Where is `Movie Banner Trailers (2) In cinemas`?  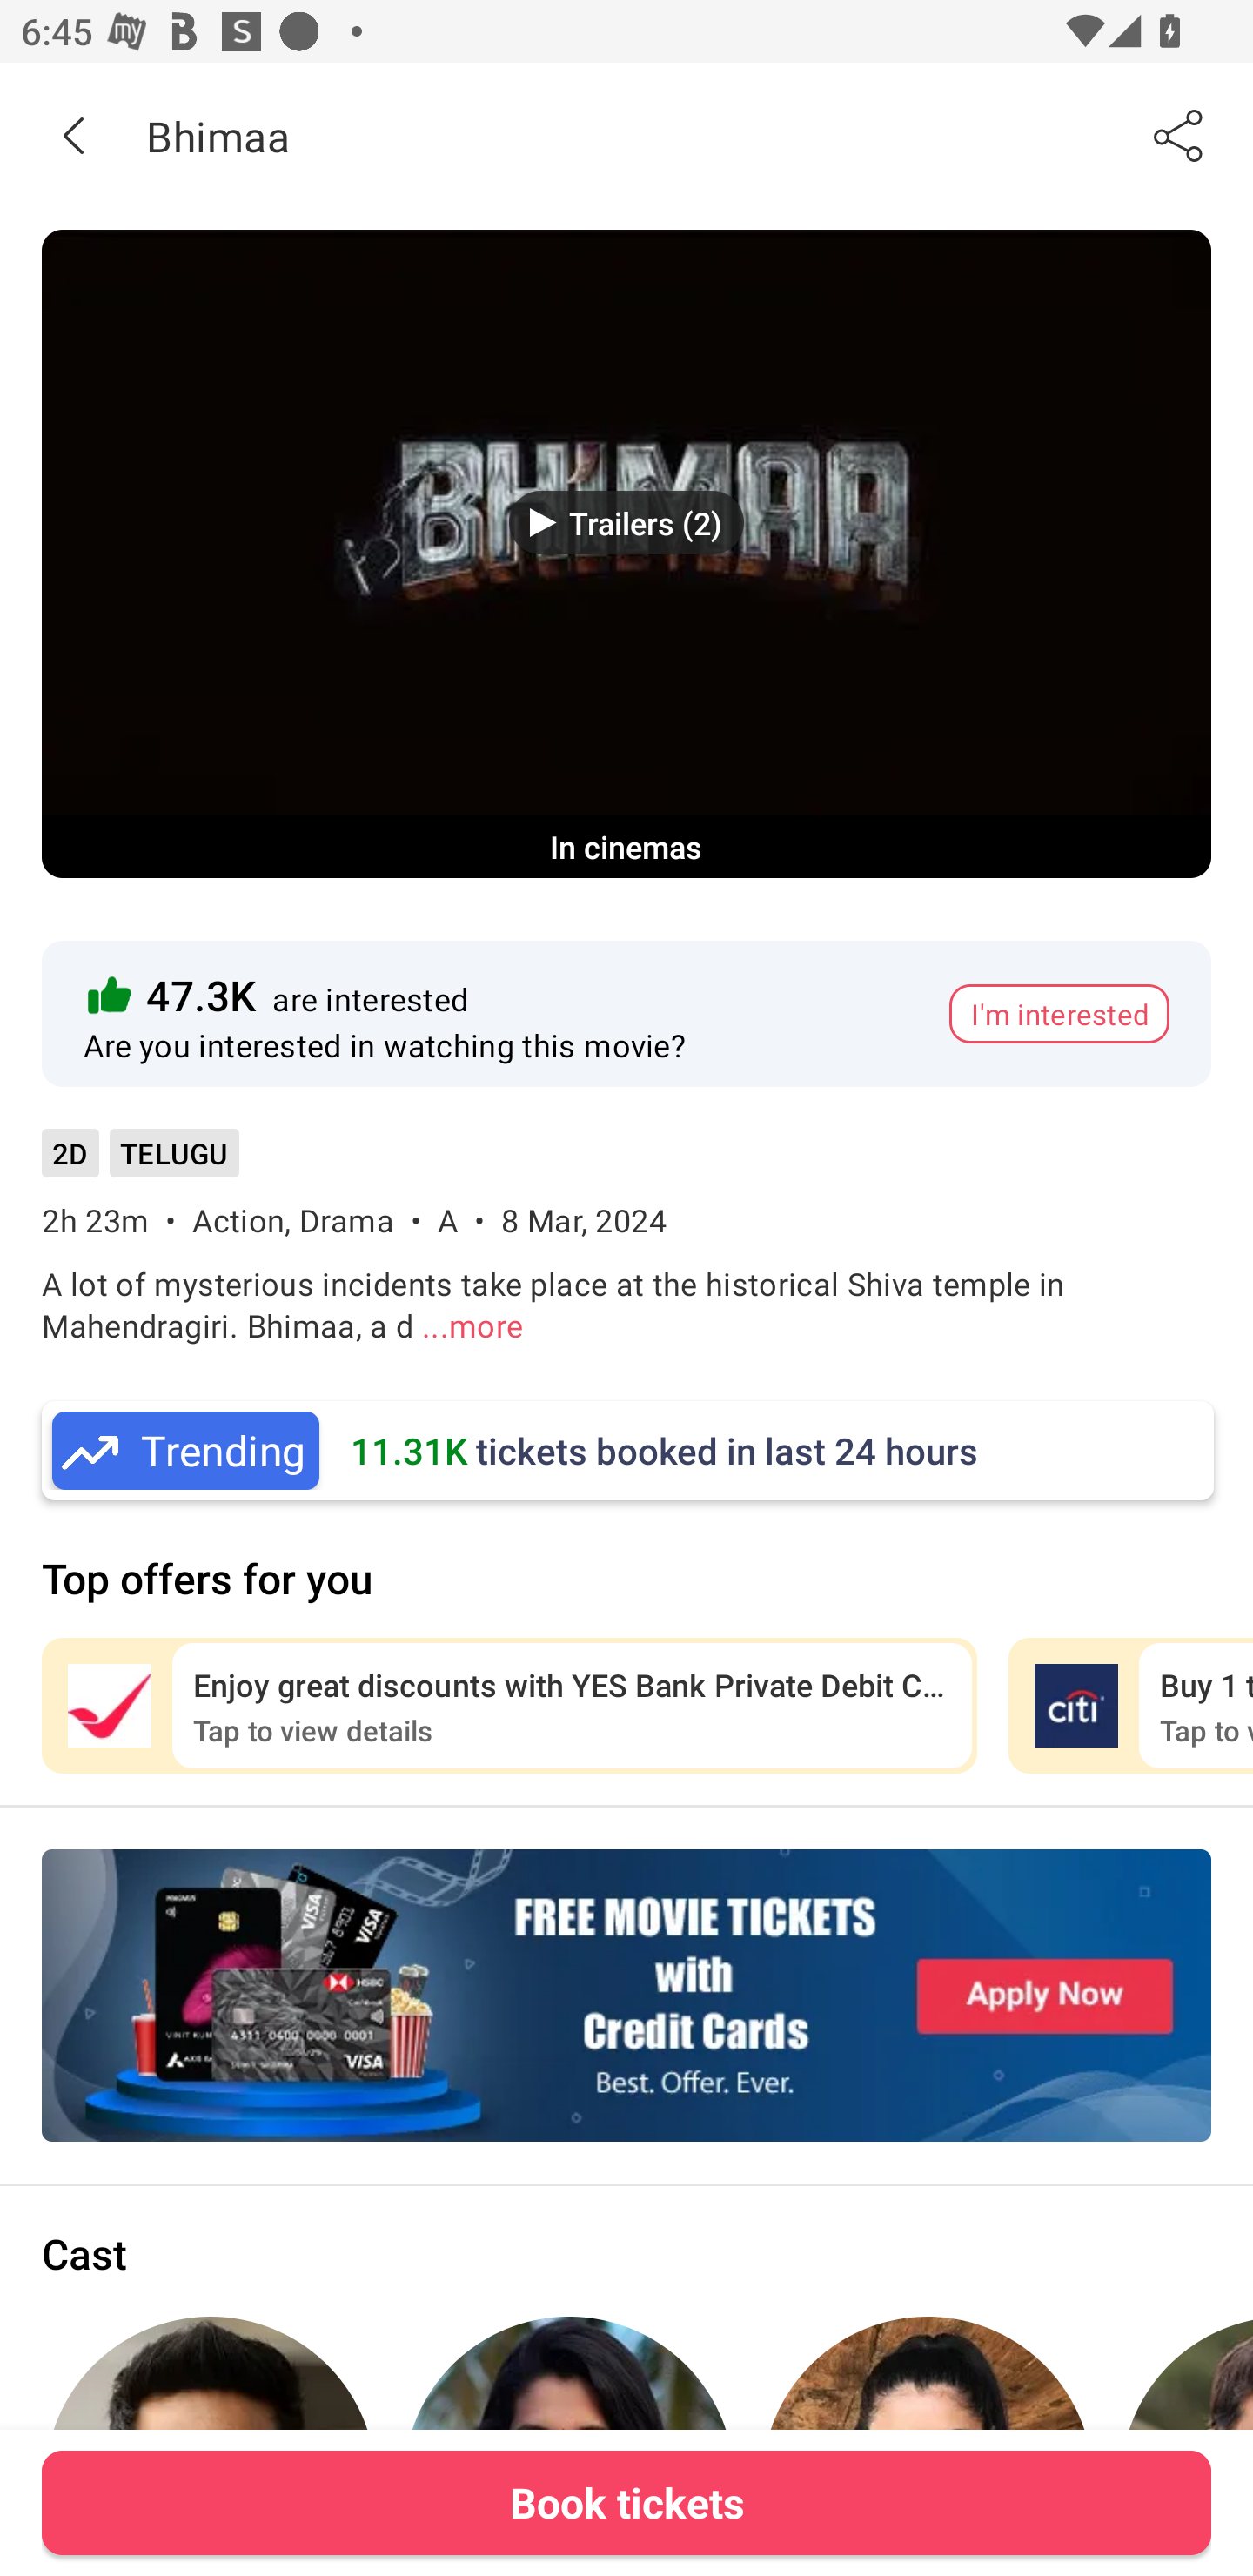
Movie Banner Trailers (2) In cinemas is located at coordinates (626, 553).